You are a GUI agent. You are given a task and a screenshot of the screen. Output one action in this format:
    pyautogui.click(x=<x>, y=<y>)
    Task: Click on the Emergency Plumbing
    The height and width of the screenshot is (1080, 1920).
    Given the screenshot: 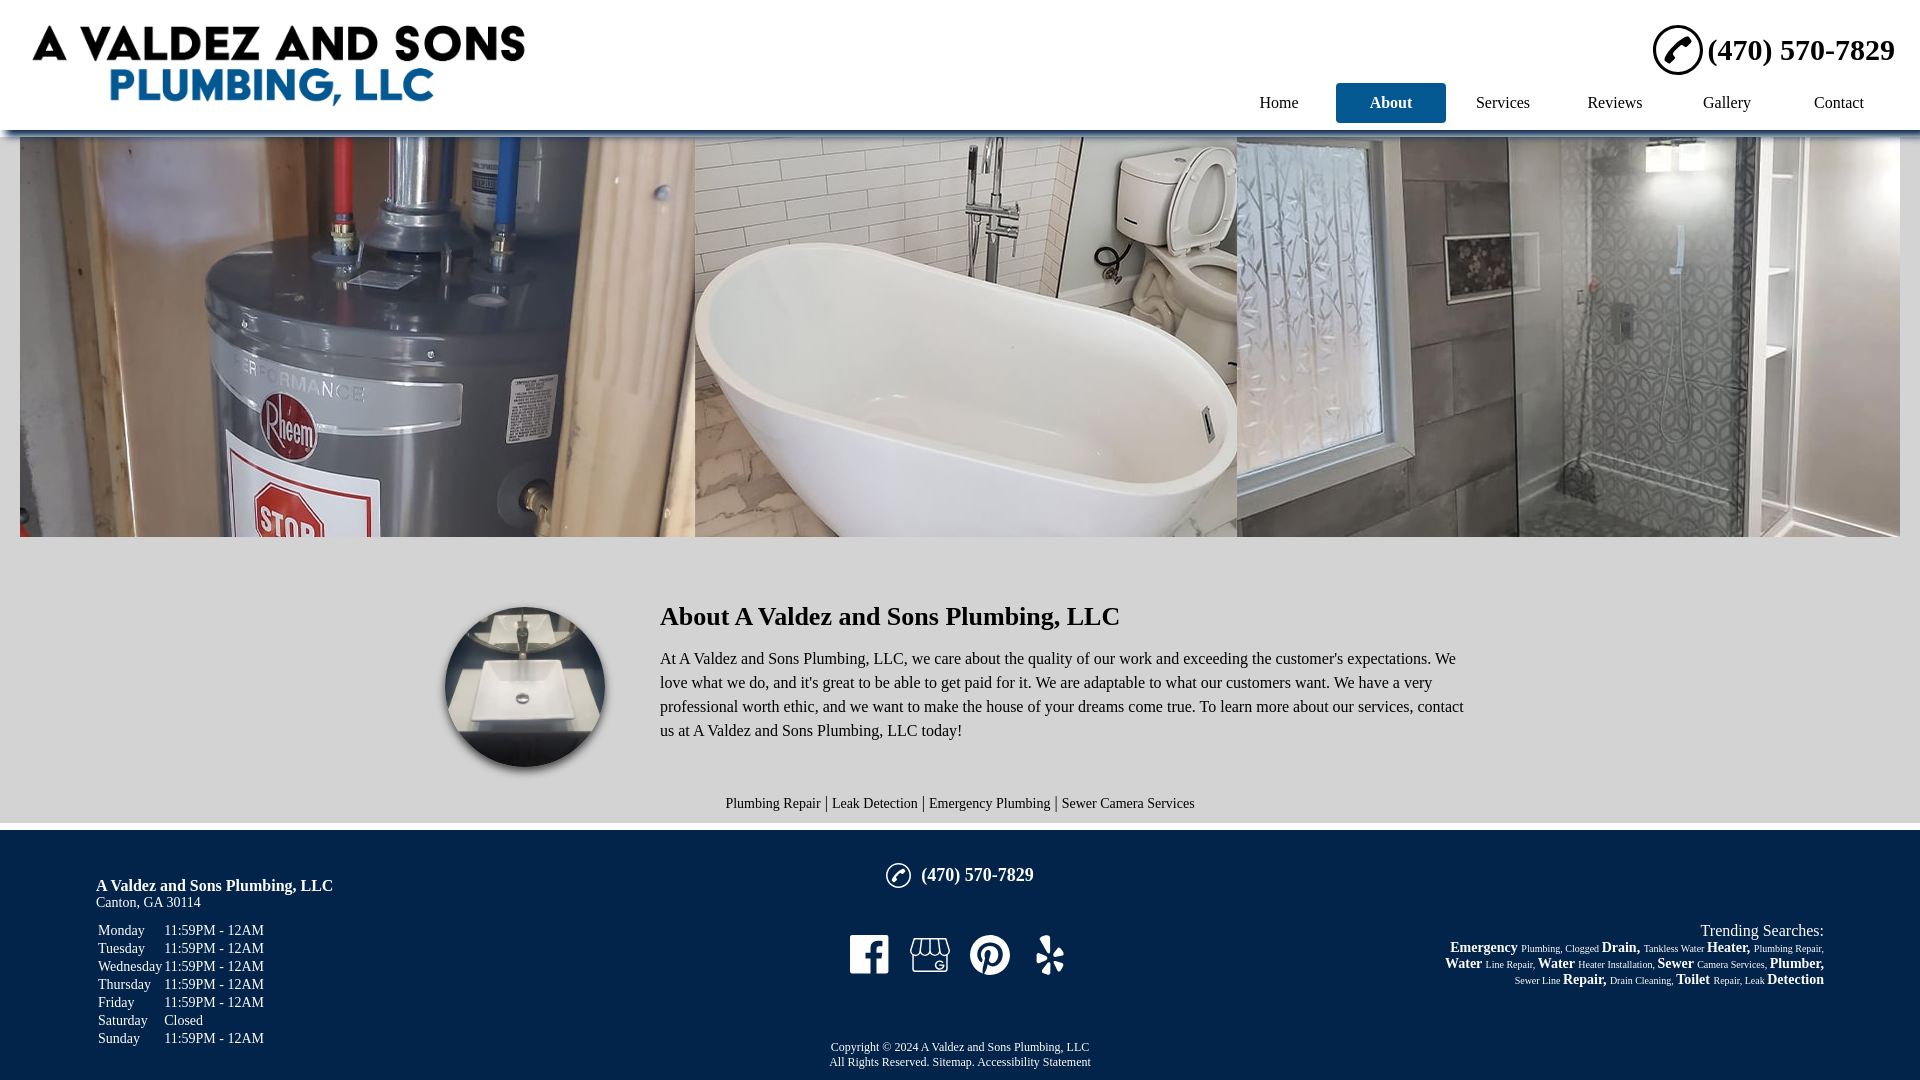 What is the action you would take?
    pyautogui.click(x=990, y=803)
    